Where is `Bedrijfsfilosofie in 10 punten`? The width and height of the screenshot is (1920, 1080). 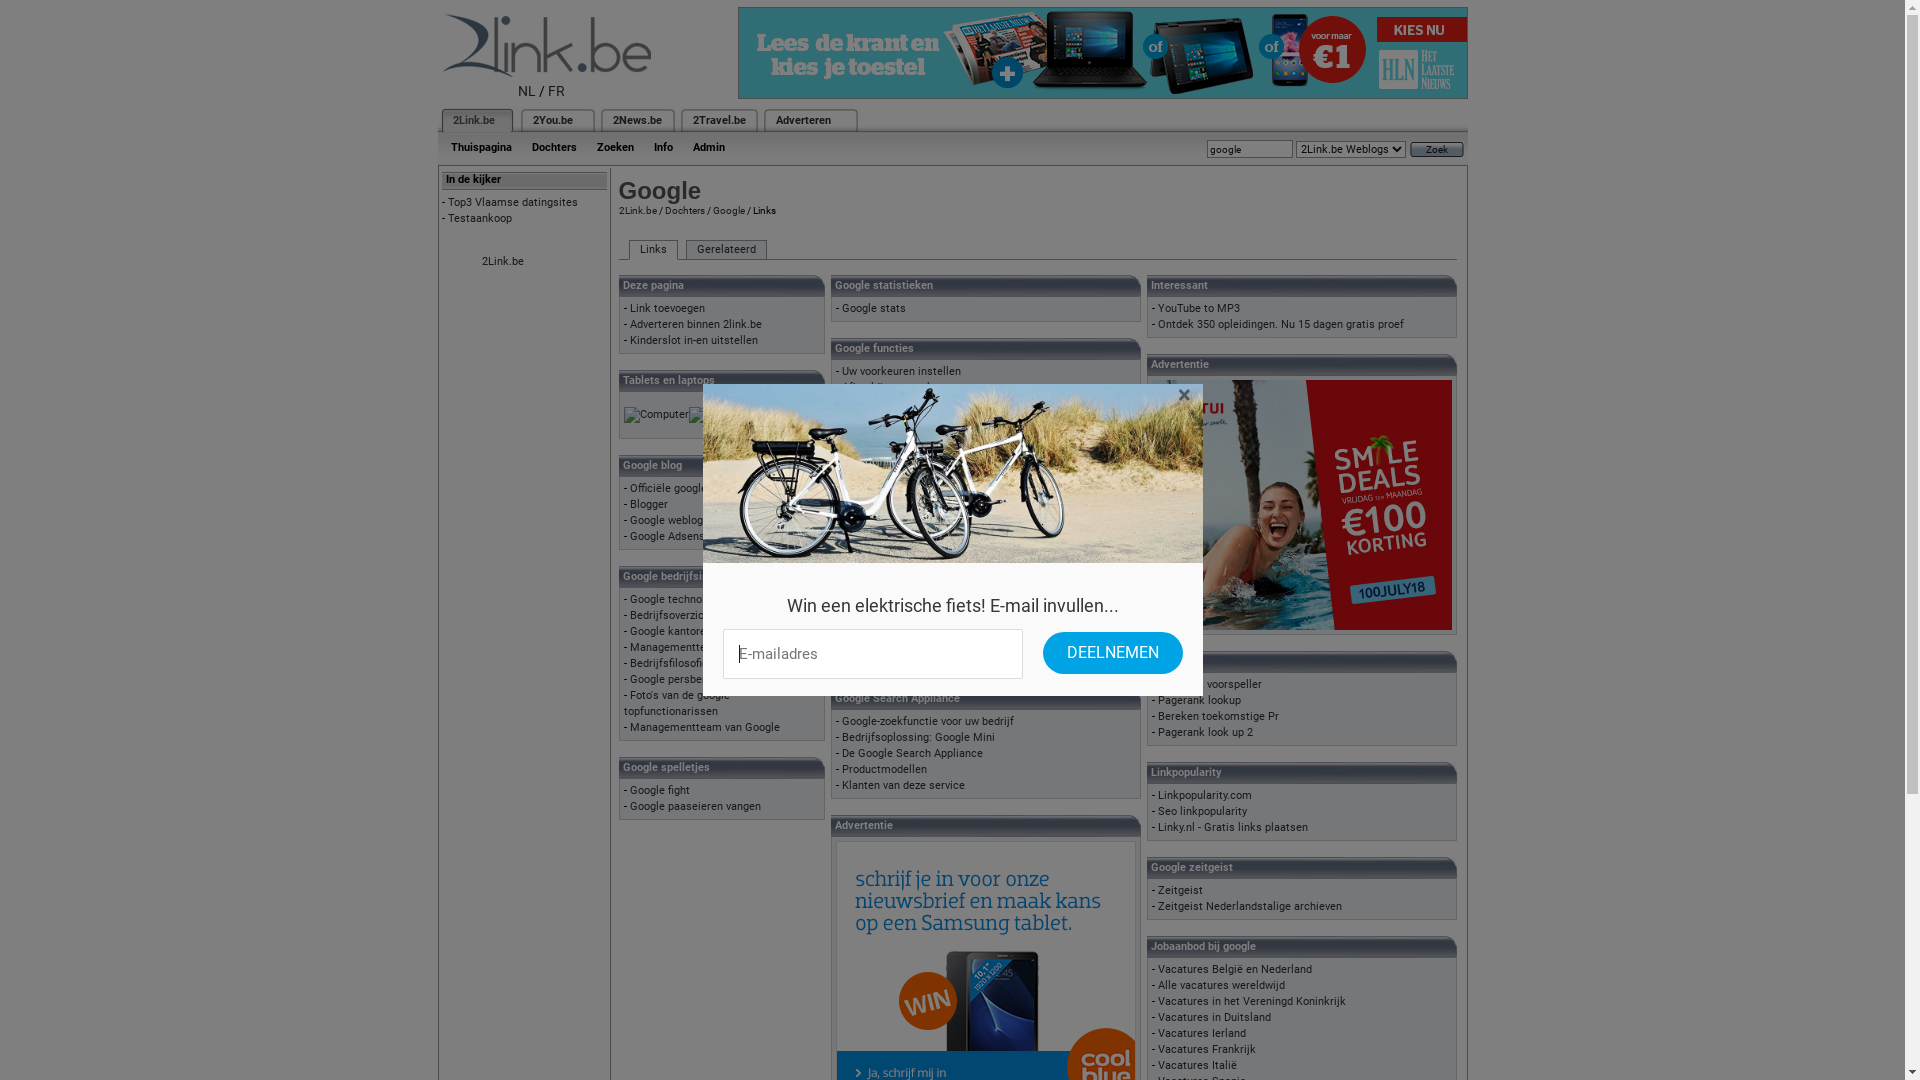 Bedrijfsfilosofie in 10 punten is located at coordinates (701, 664).